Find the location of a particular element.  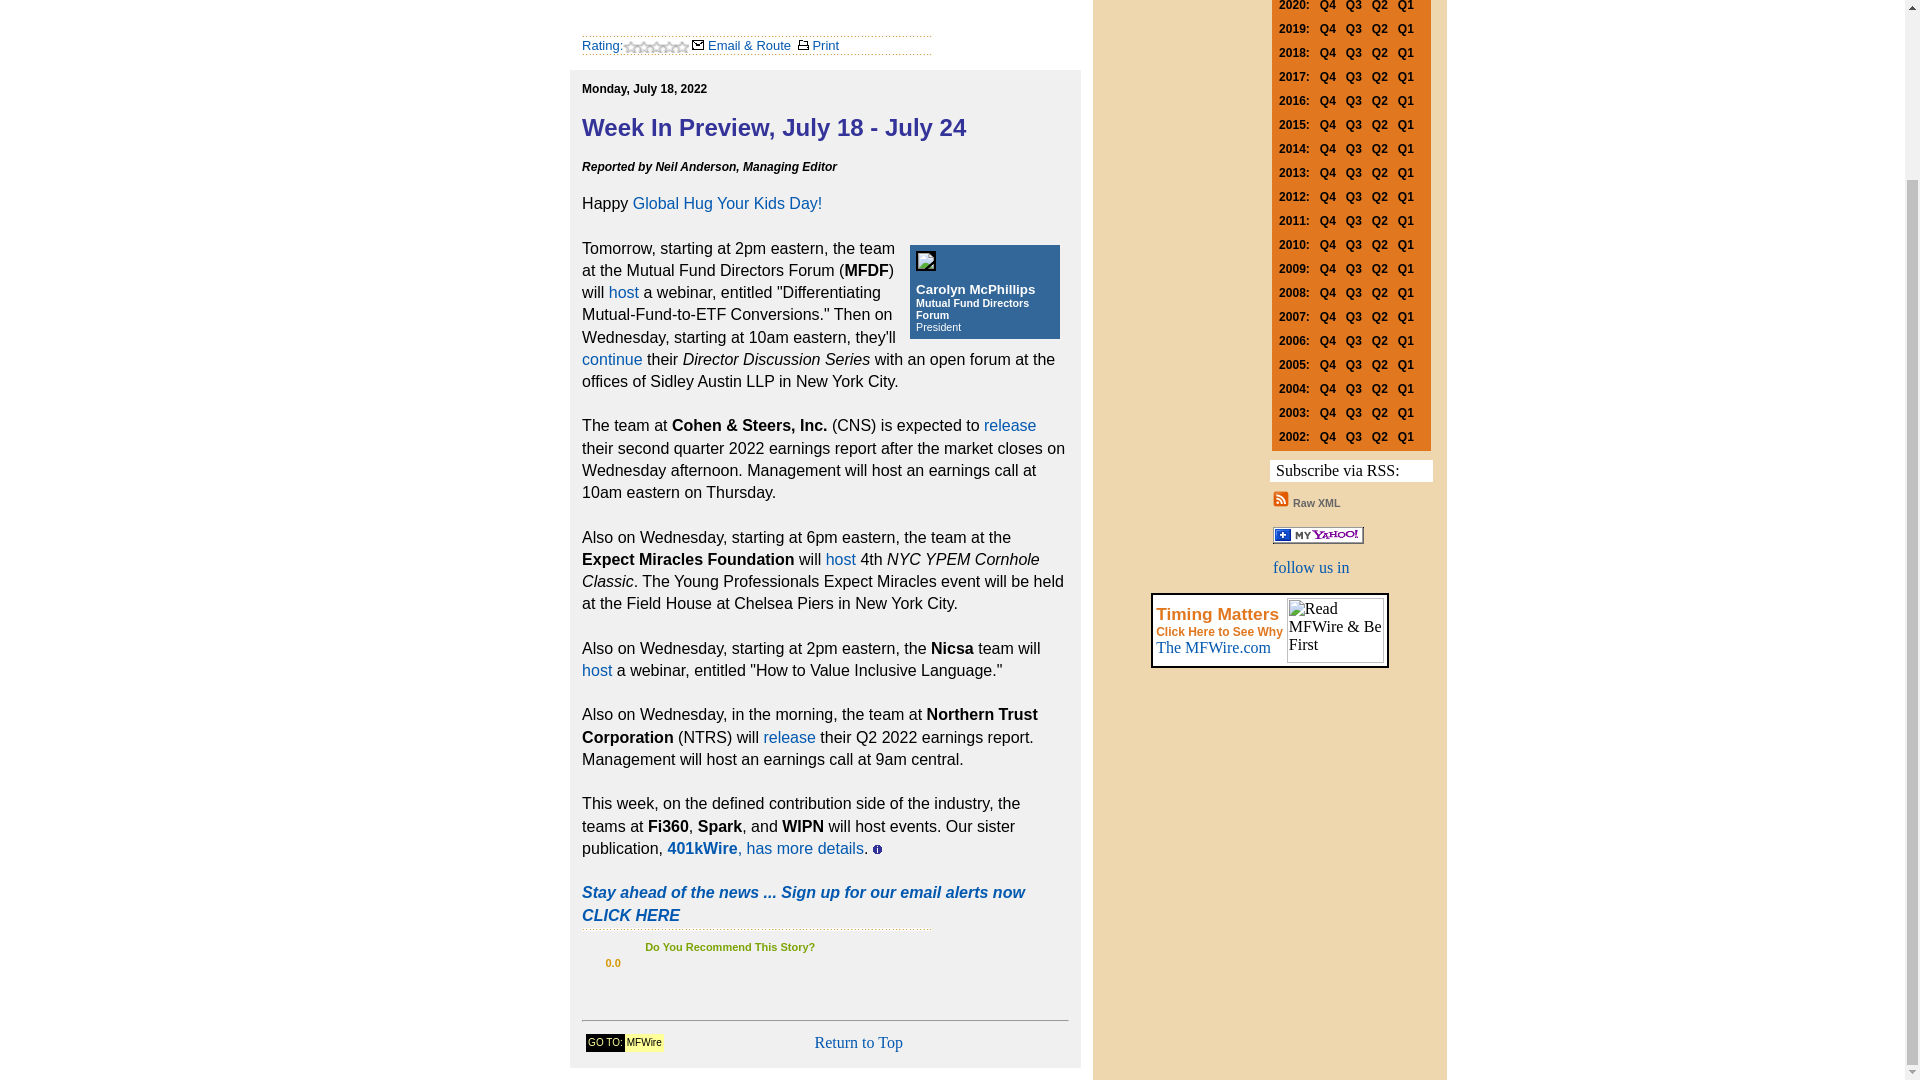

Print is located at coordinates (818, 45).